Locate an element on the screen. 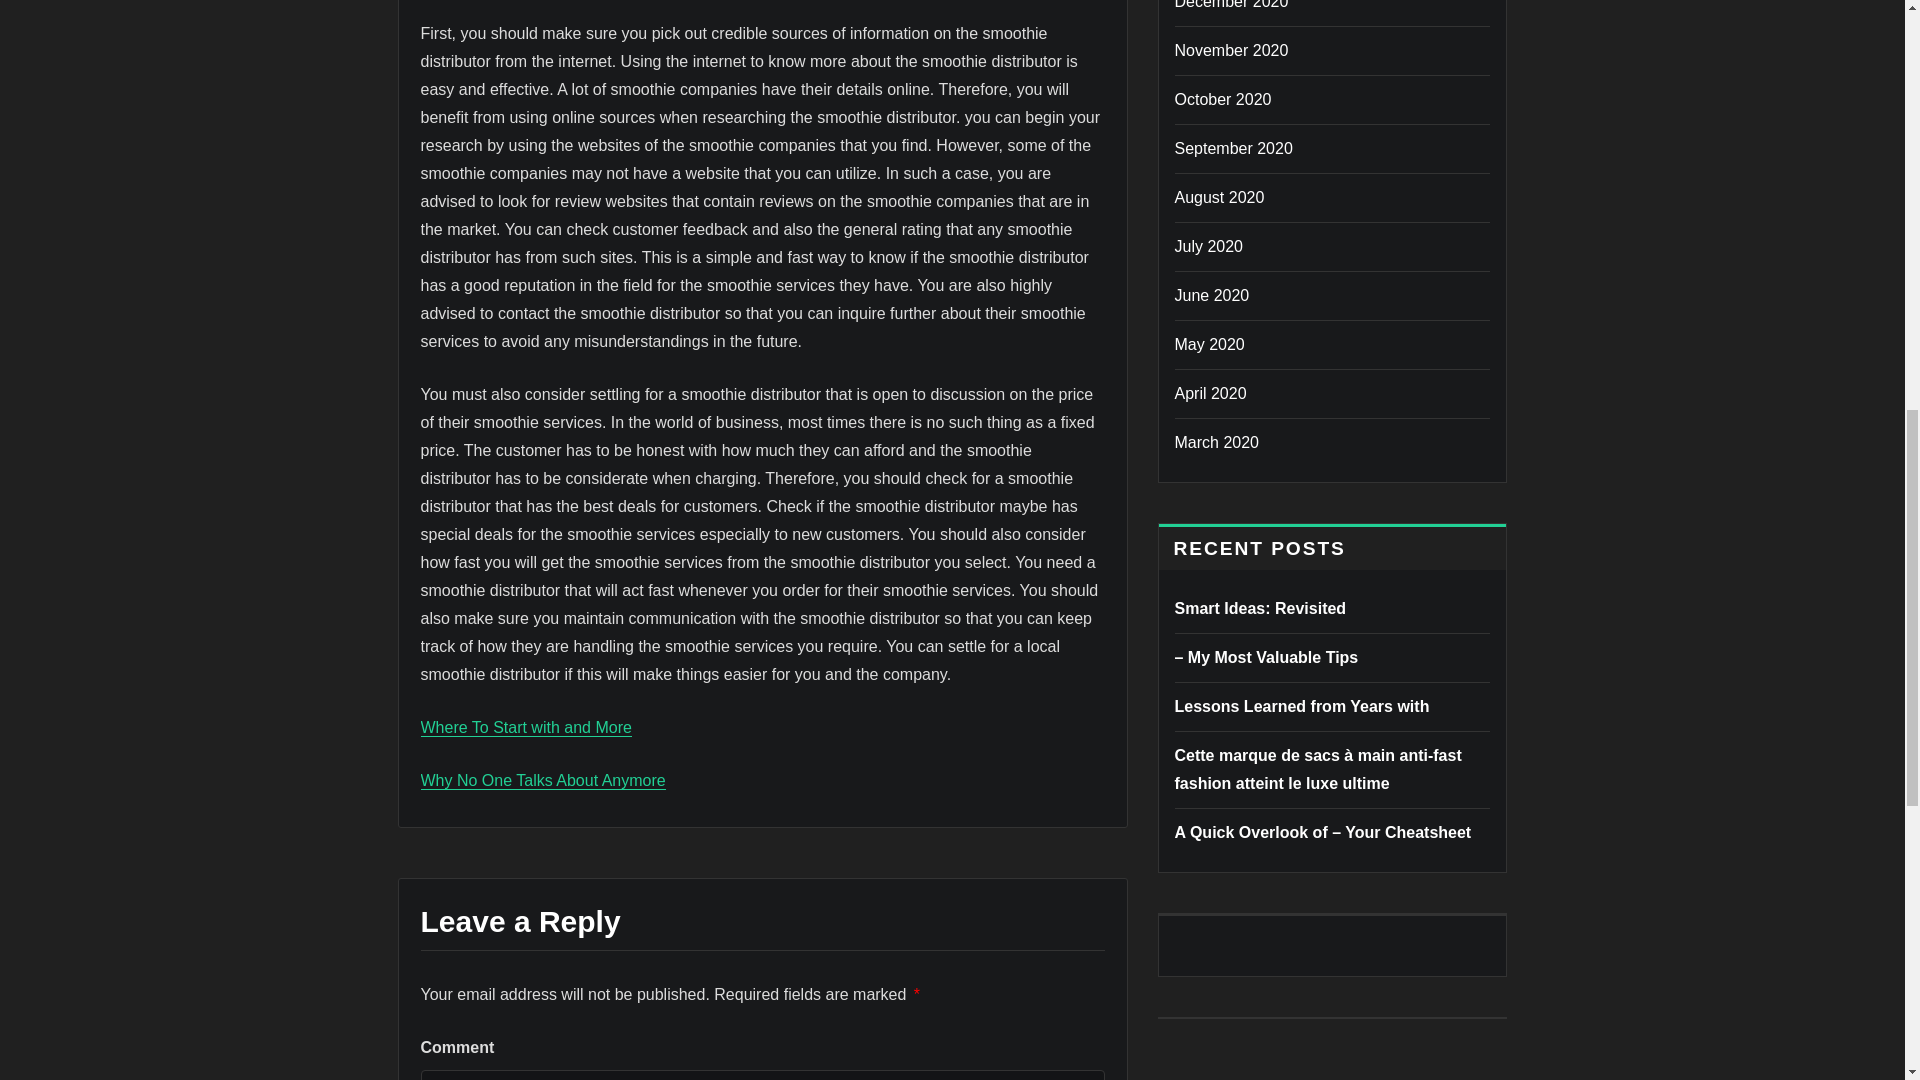  June 2020 is located at coordinates (1211, 295).